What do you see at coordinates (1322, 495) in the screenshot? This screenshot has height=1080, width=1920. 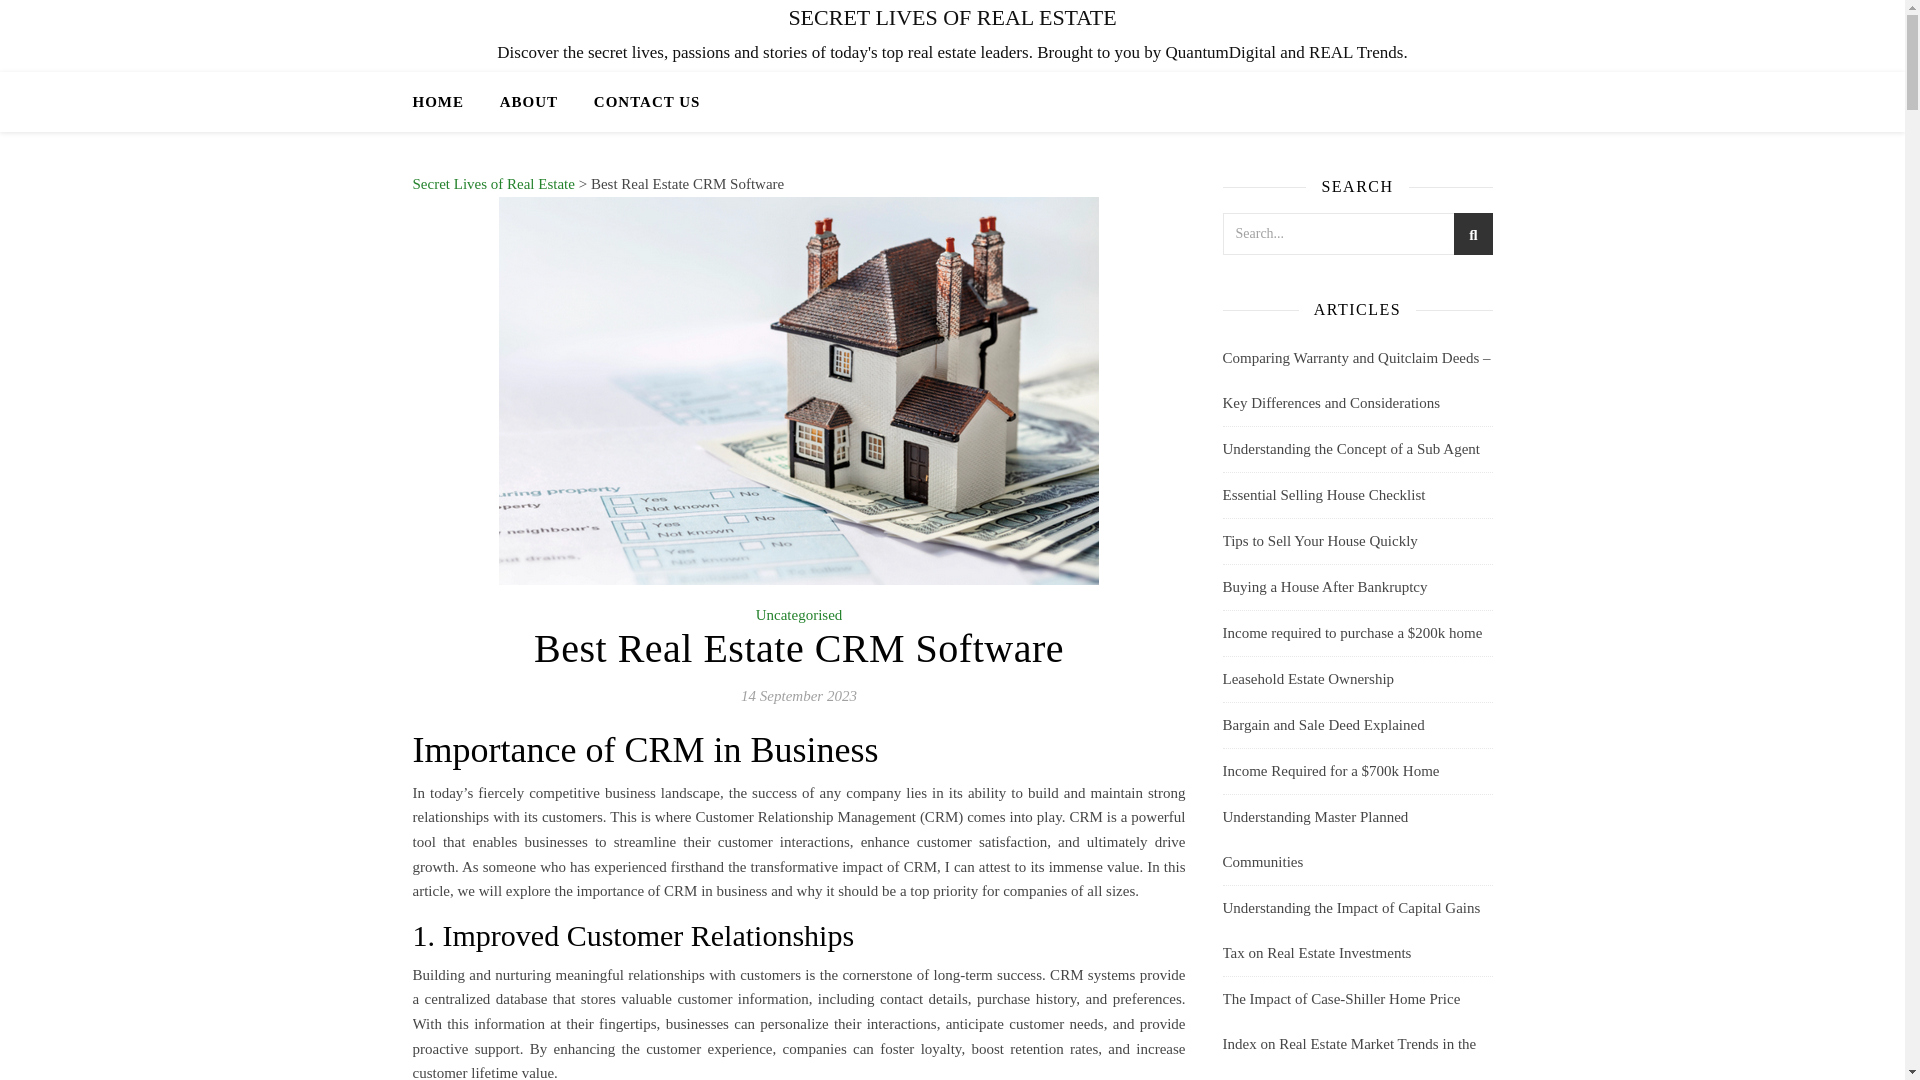 I see `Essential Selling House Checklist` at bounding box center [1322, 495].